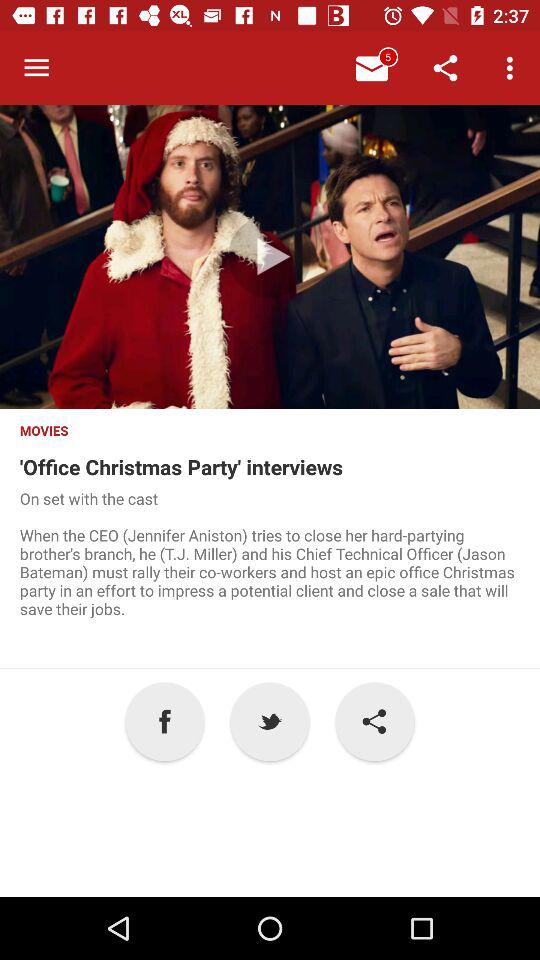 The width and height of the screenshot is (540, 960). Describe the element at coordinates (374, 722) in the screenshot. I see `choose the ! item` at that location.